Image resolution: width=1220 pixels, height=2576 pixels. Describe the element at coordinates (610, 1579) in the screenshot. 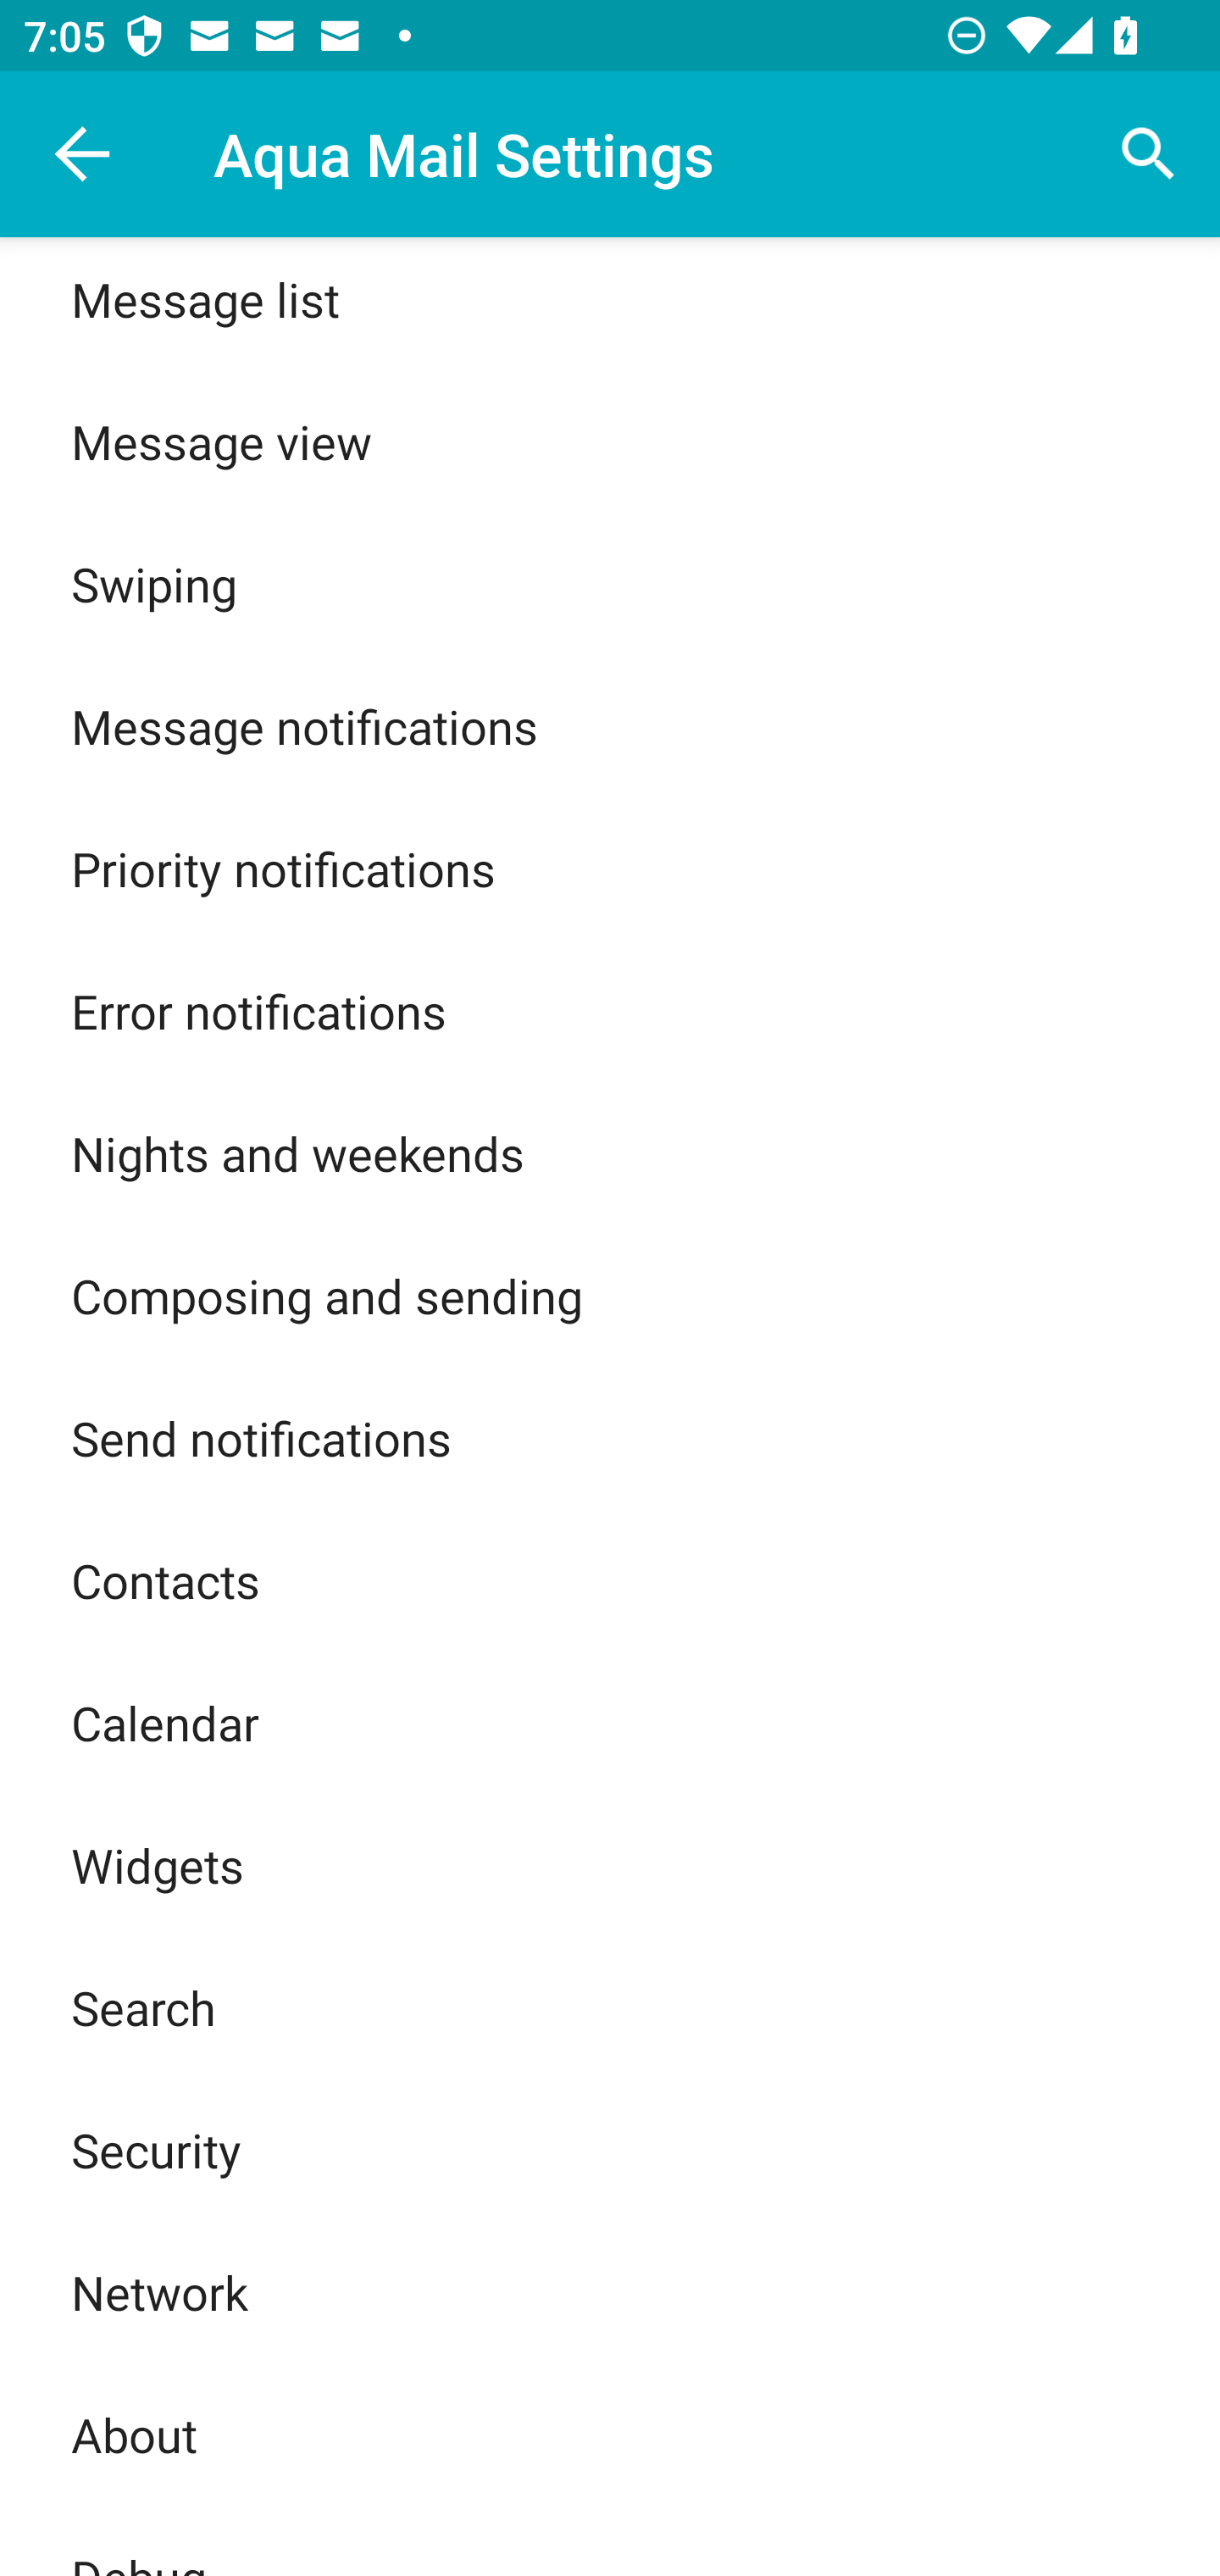

I see `Contacts` at that location.